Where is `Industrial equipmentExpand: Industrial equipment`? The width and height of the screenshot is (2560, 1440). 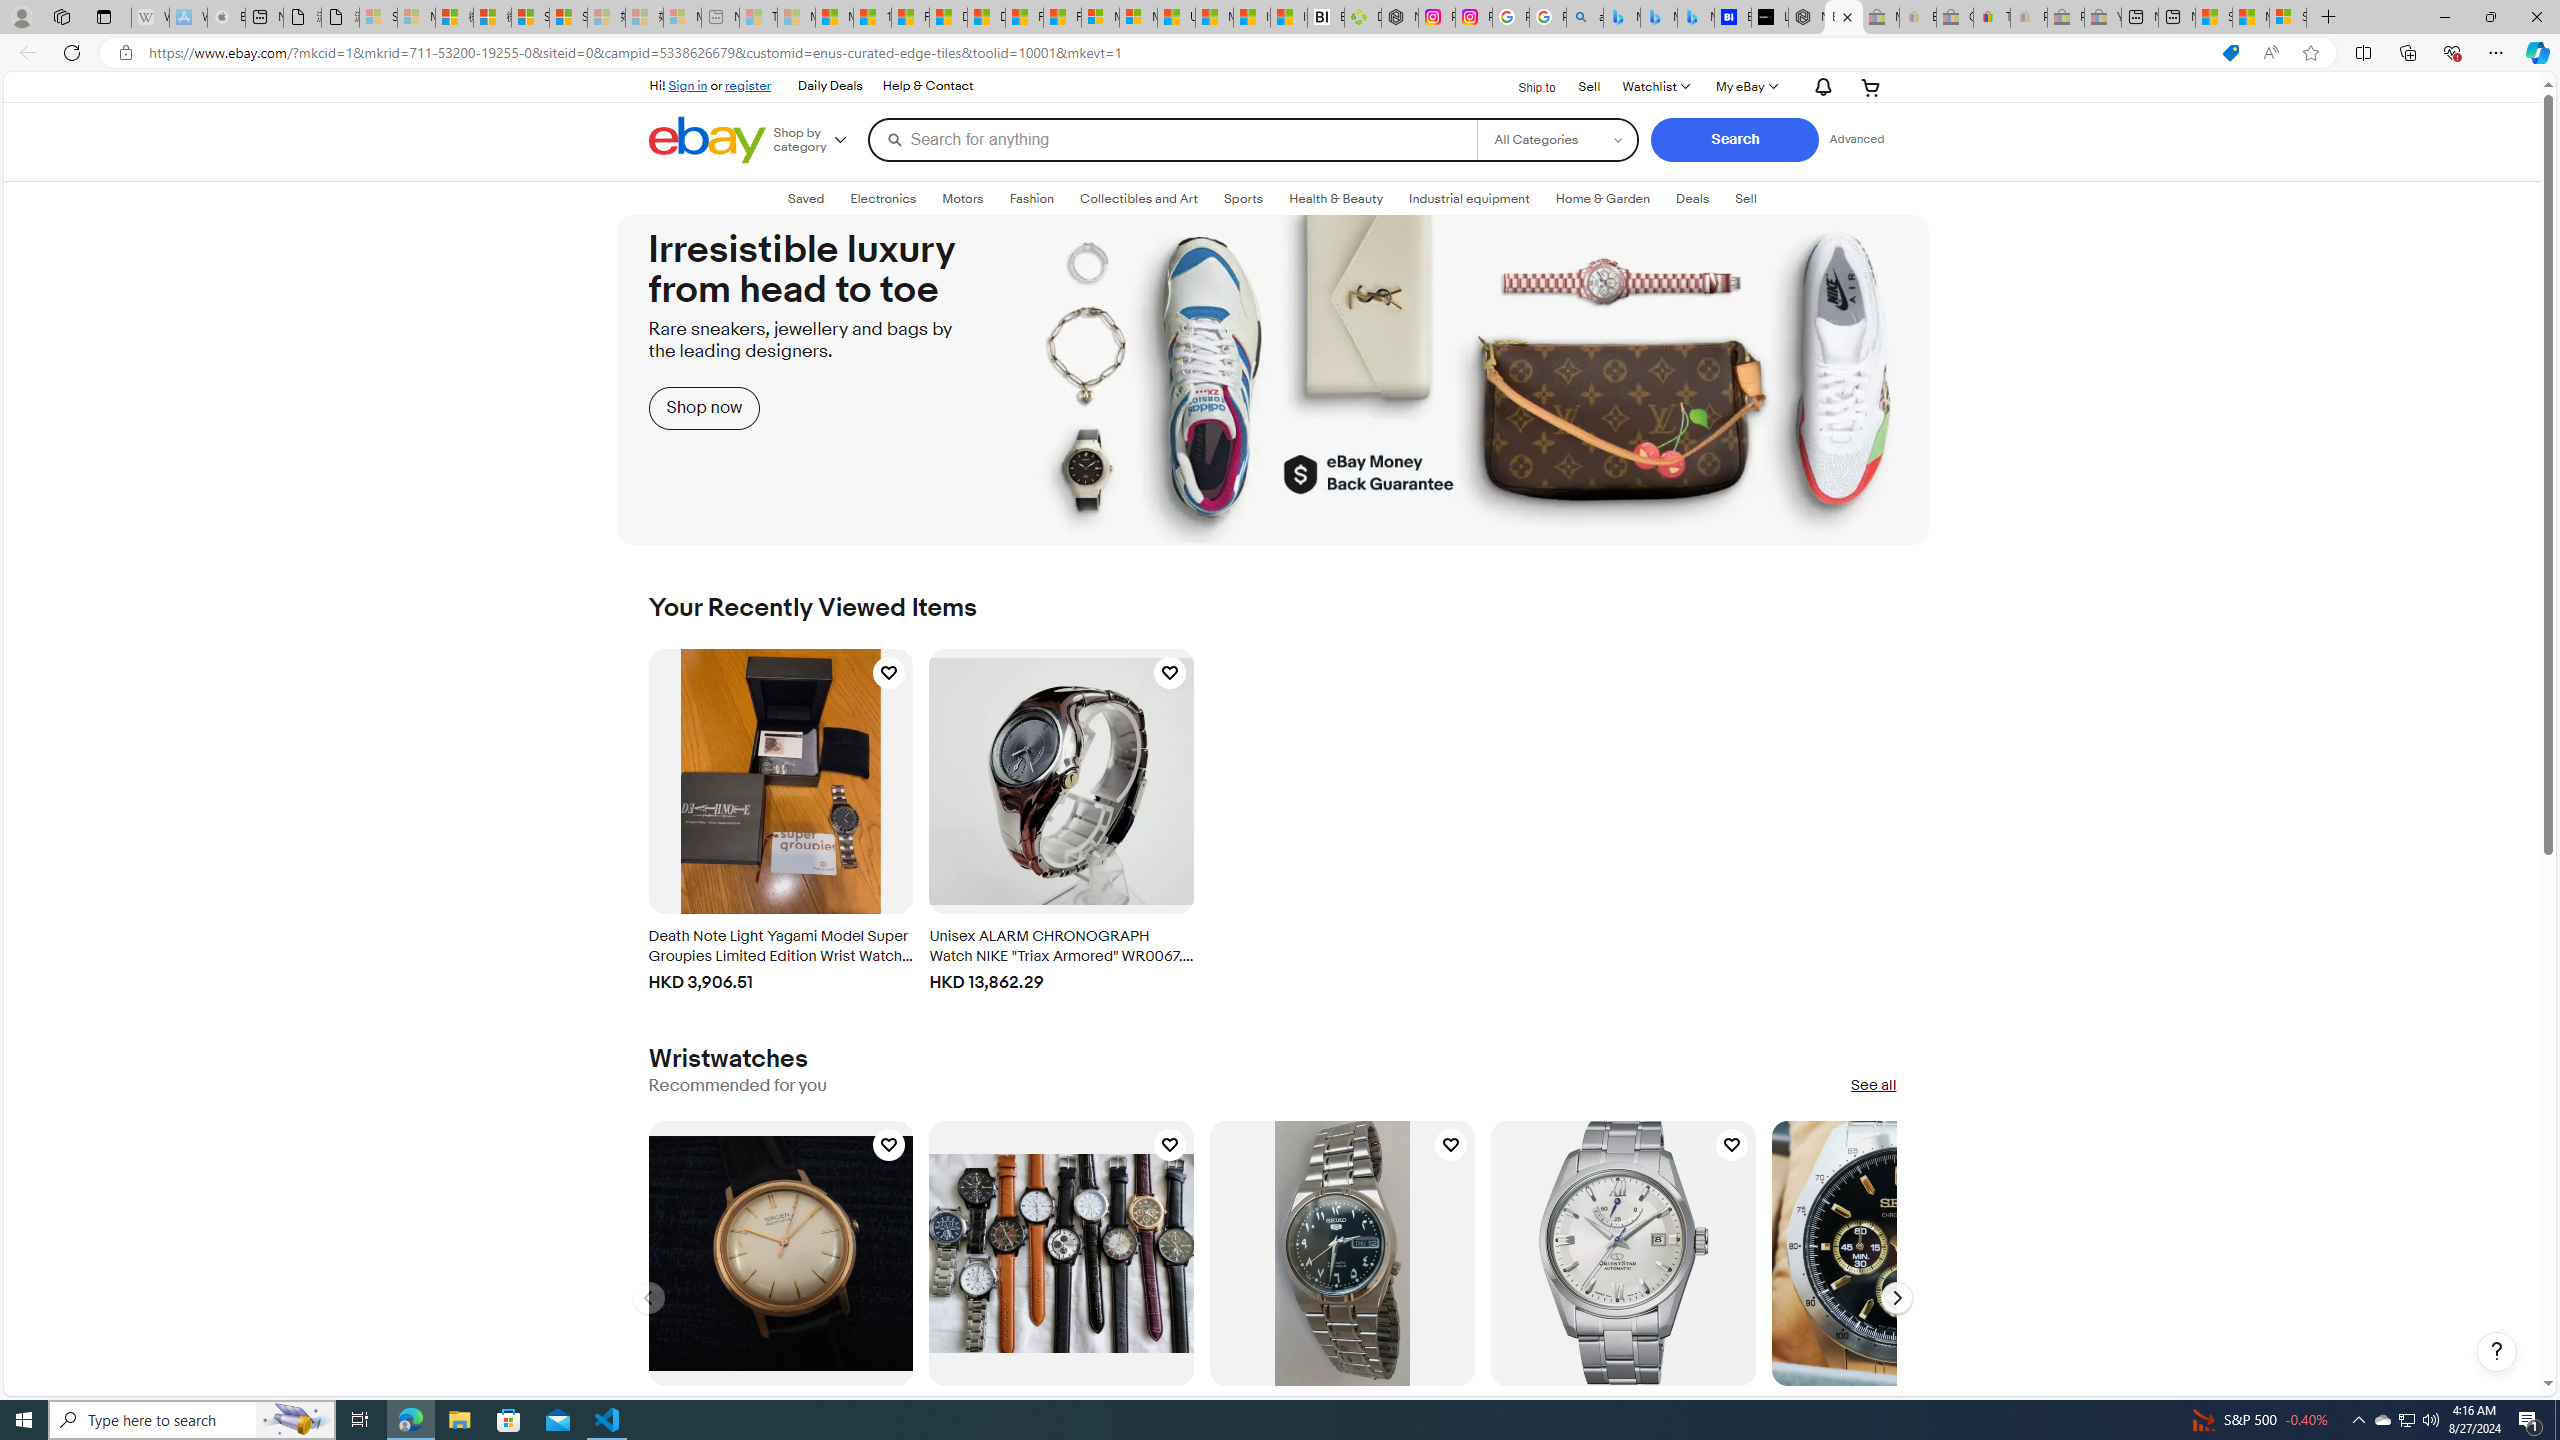 Industrial equipmentExpand: Industrial equipment is located at coordinates (1469, 198).